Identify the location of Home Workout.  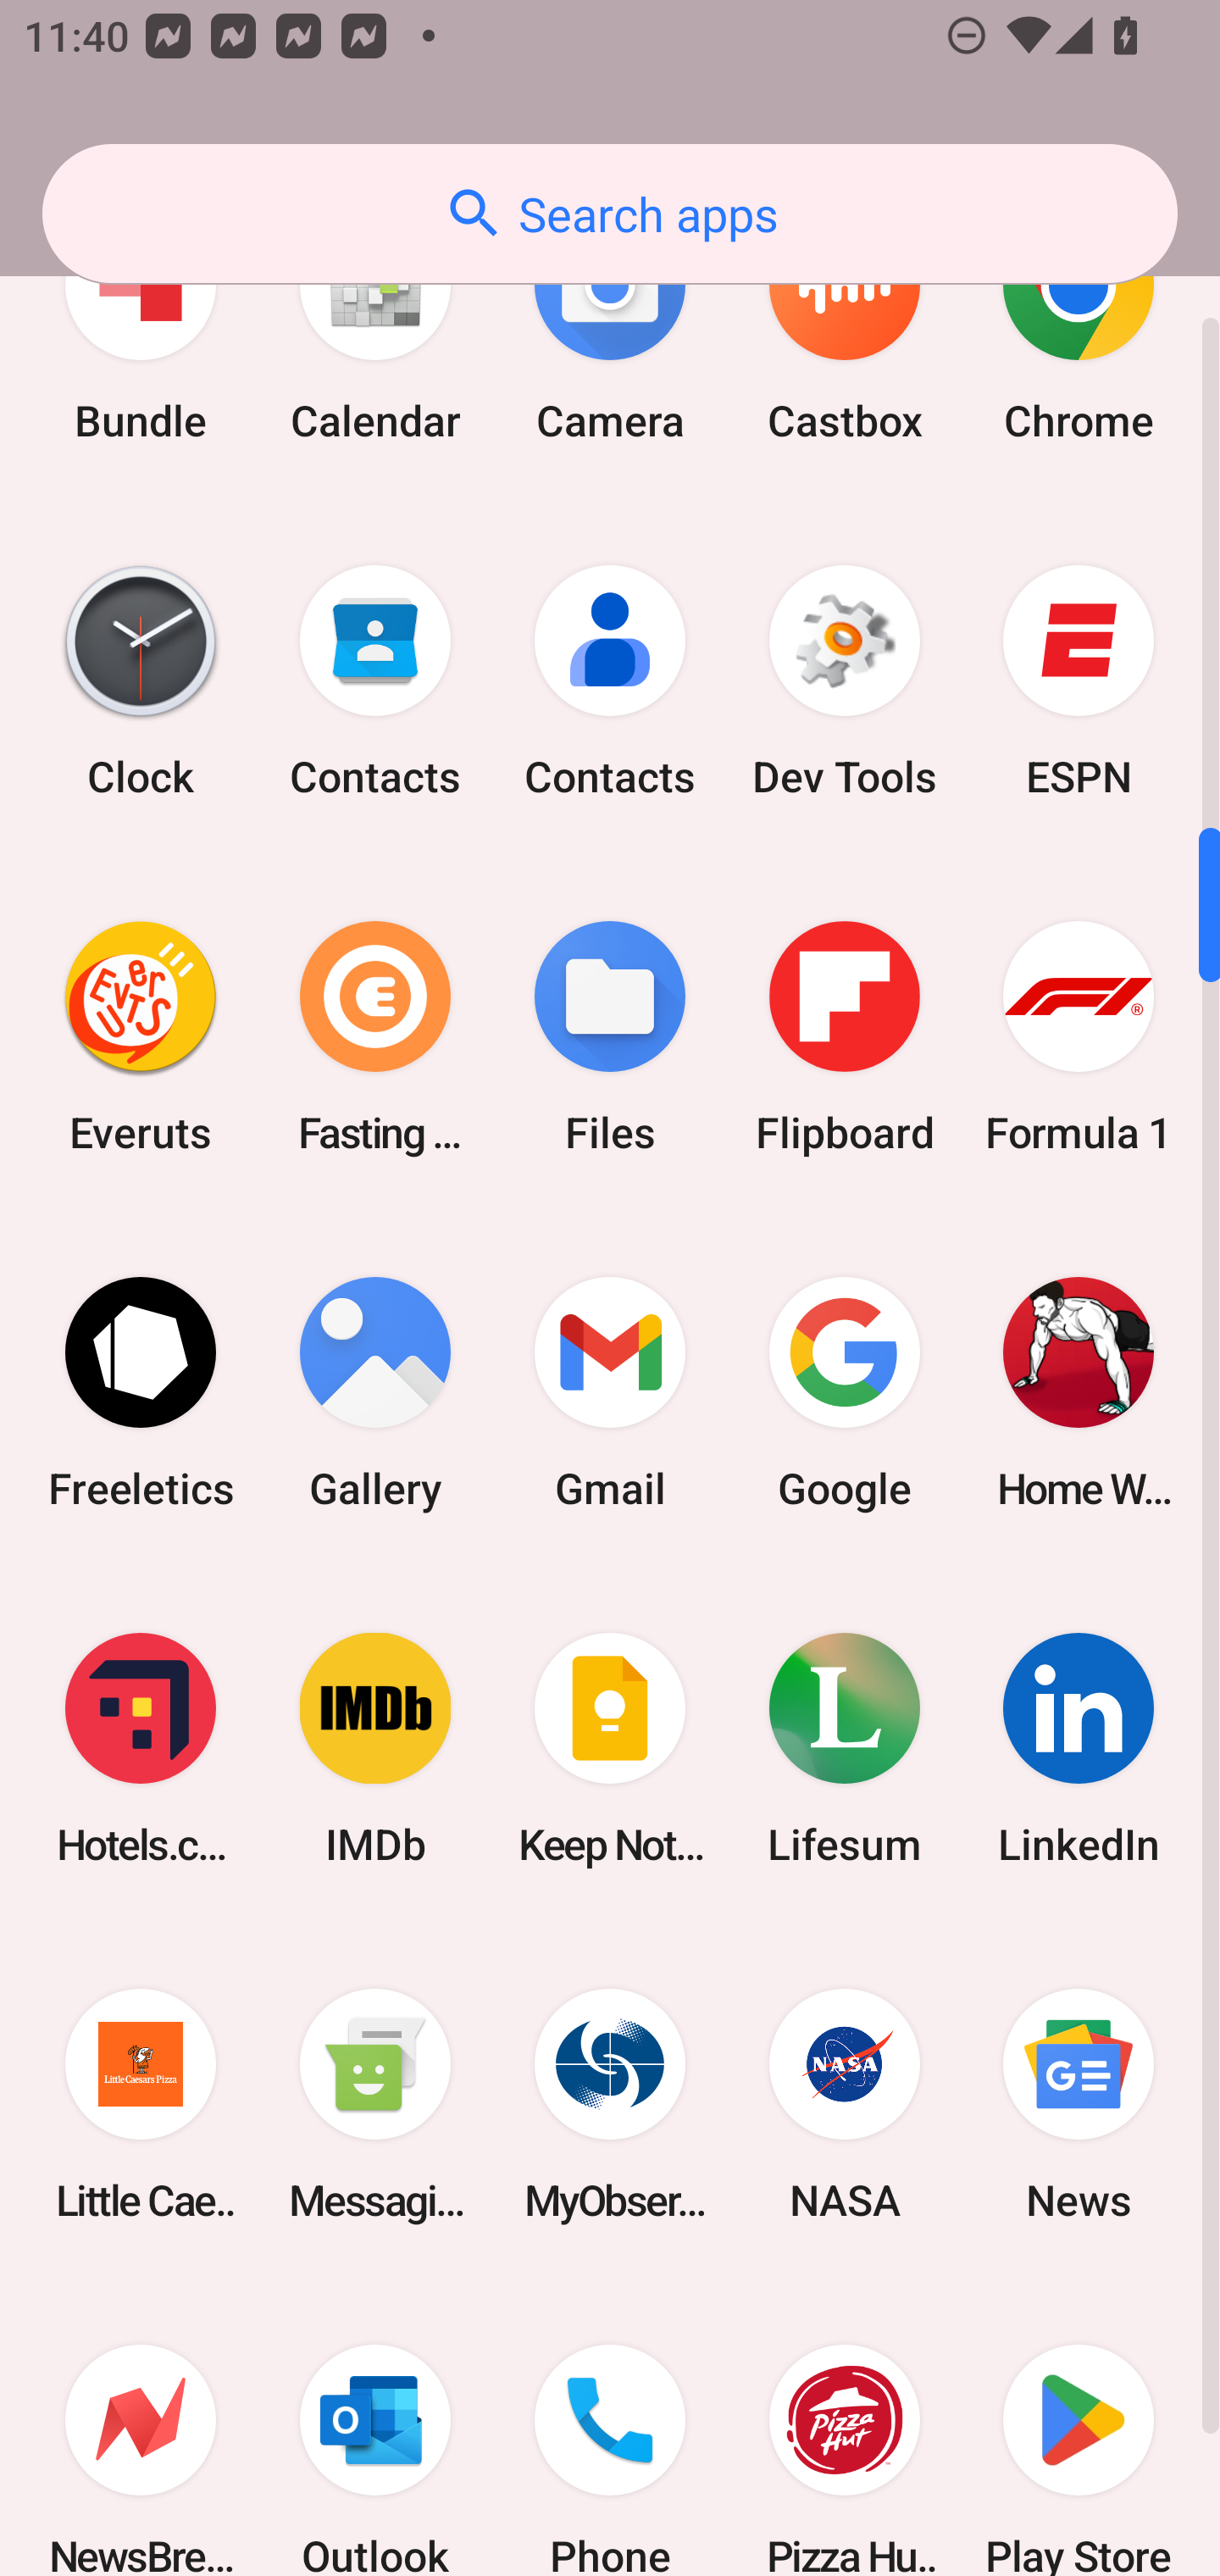
(1079, 1393).